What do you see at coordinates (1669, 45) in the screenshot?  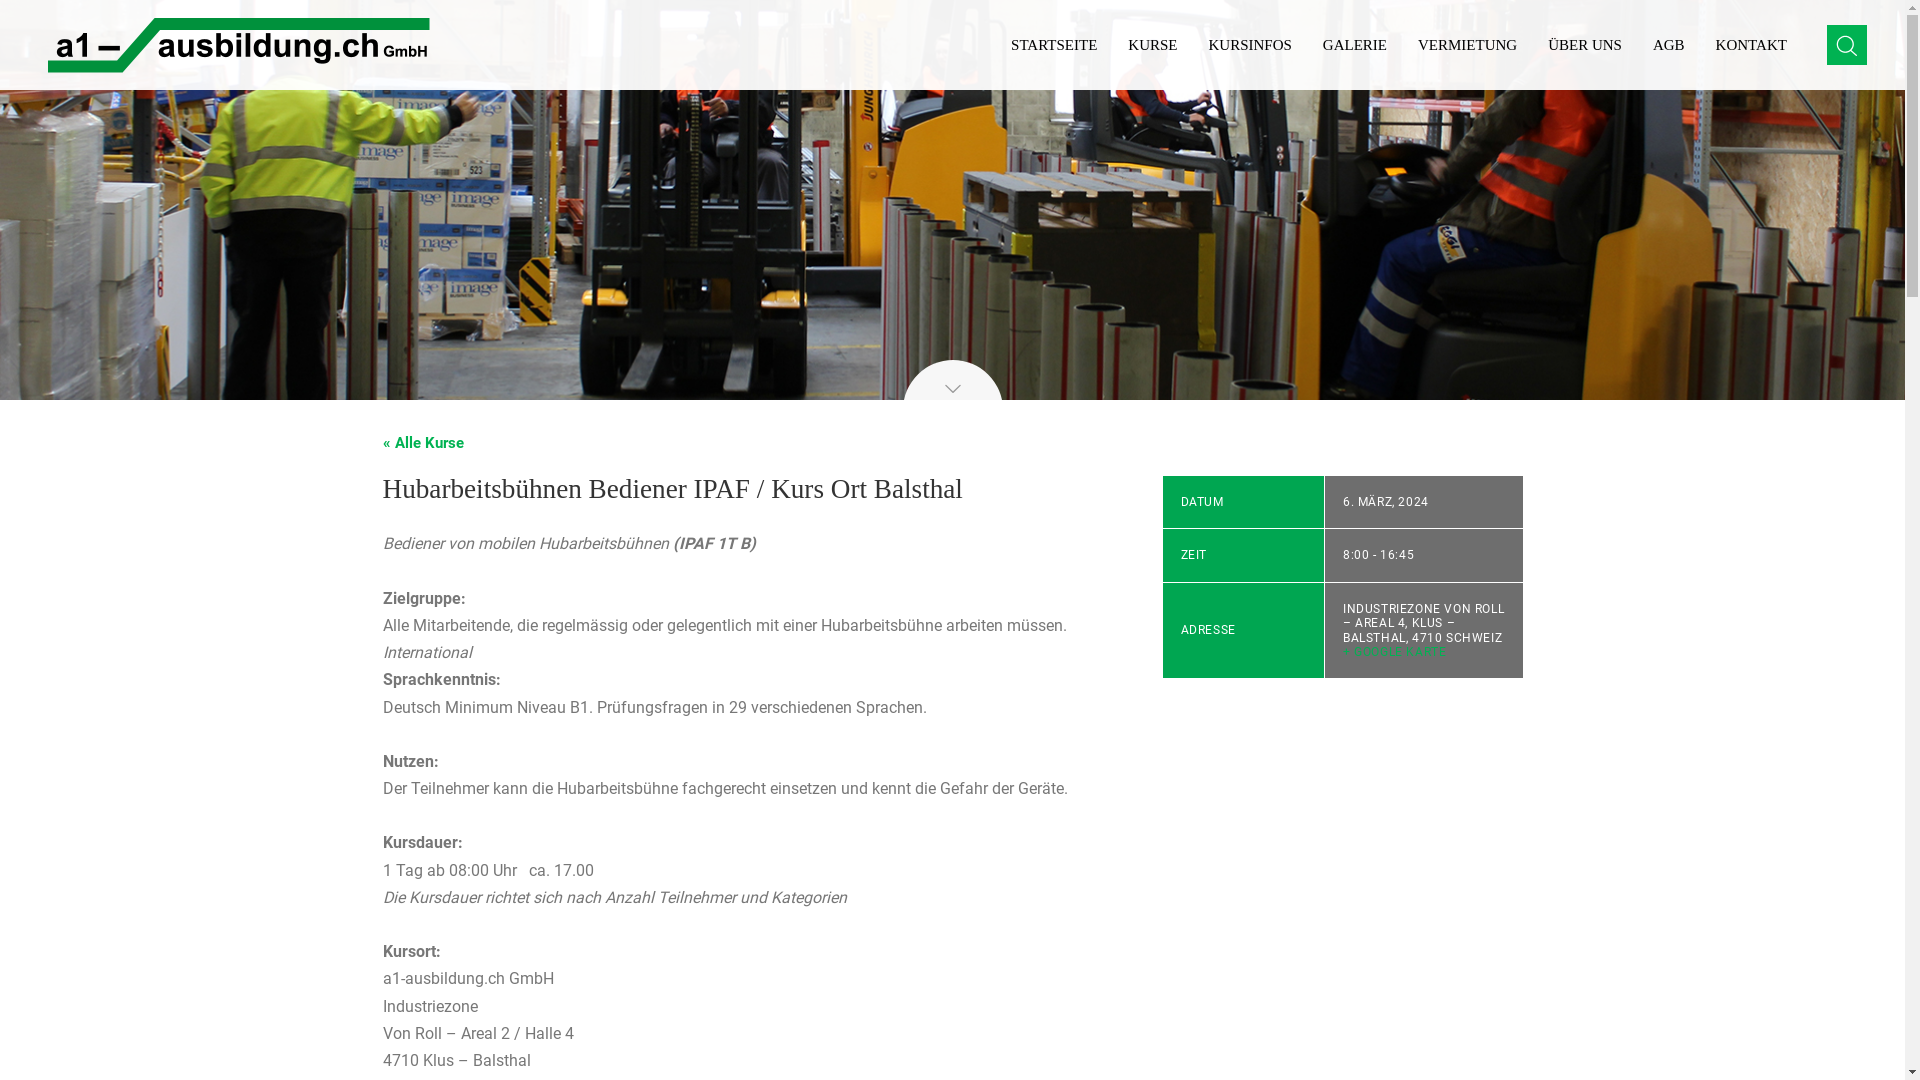 I see `AGB` at bounding box center [1669, 45].